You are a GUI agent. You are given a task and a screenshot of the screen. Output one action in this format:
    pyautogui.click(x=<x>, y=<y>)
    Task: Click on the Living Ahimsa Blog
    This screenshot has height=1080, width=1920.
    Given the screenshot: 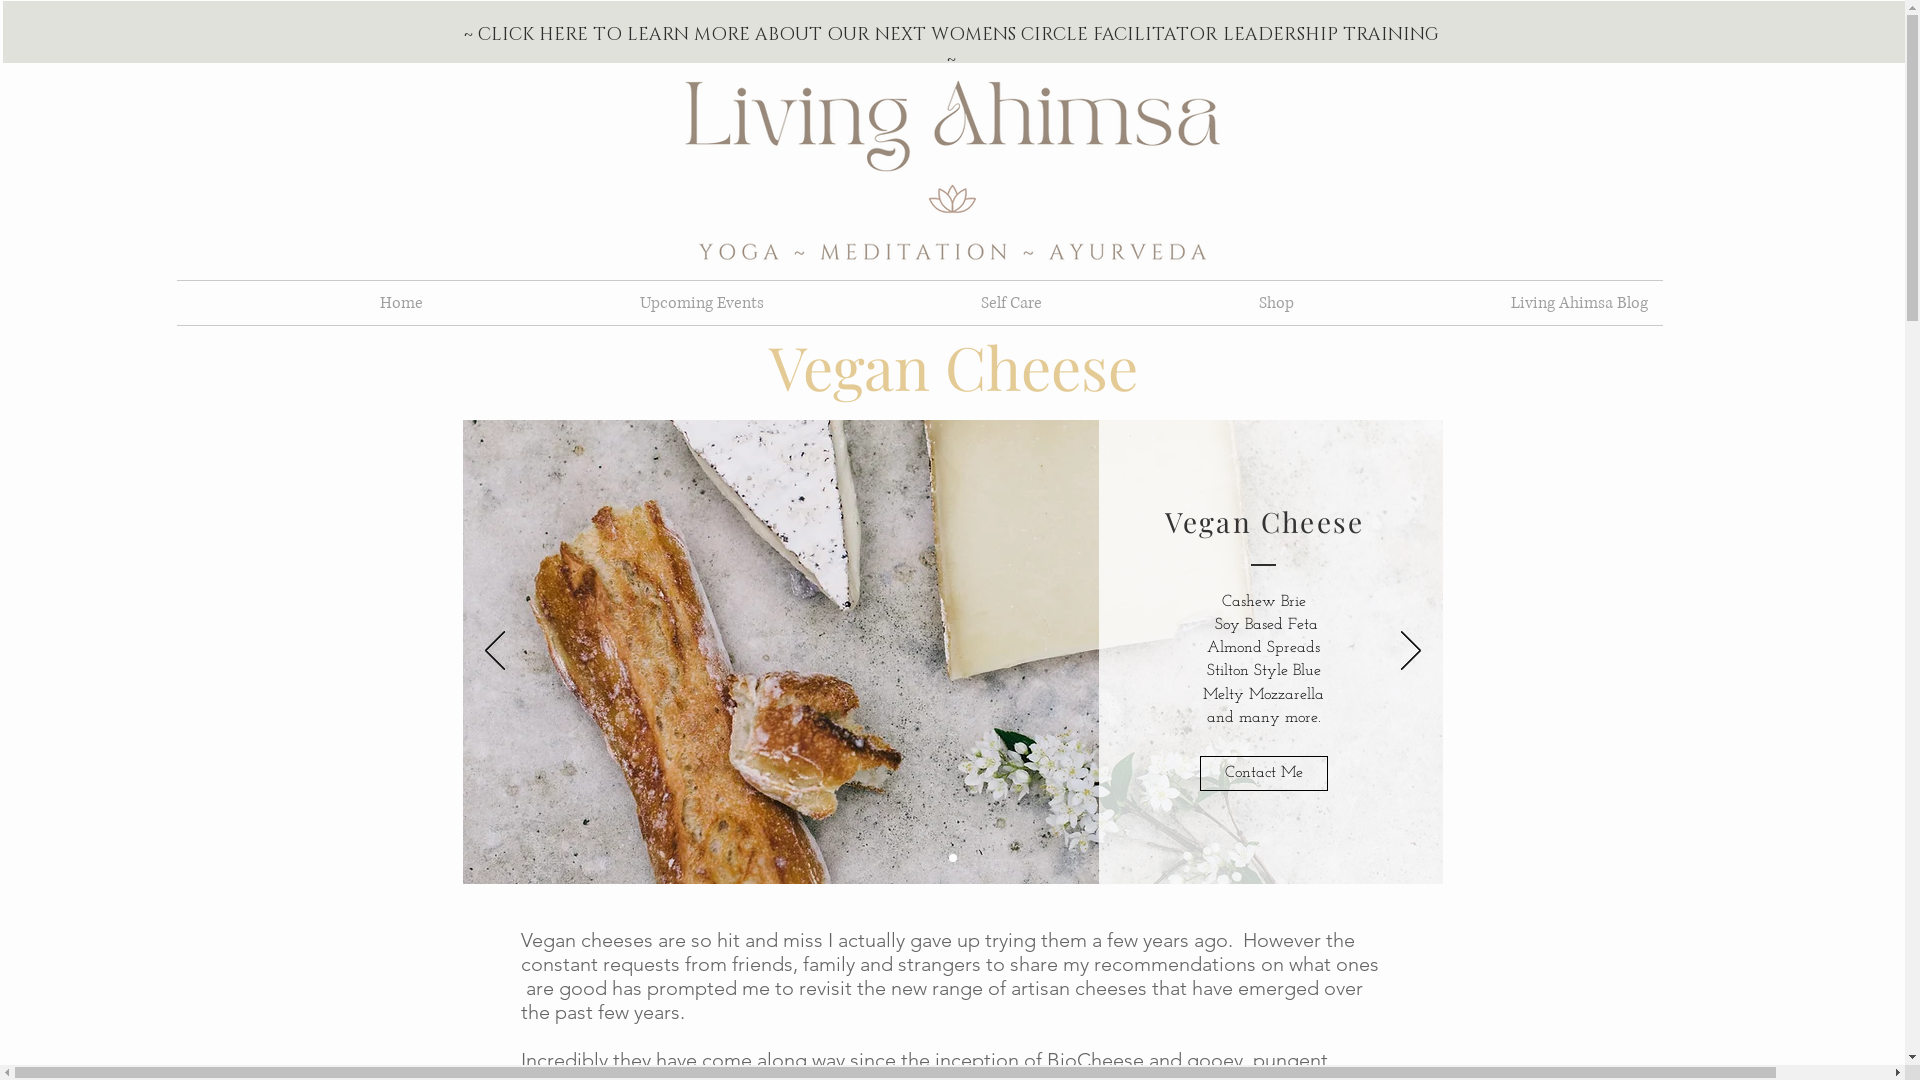 What is the action you would take?
    pyautogui.click(x=1485, y=303)
    